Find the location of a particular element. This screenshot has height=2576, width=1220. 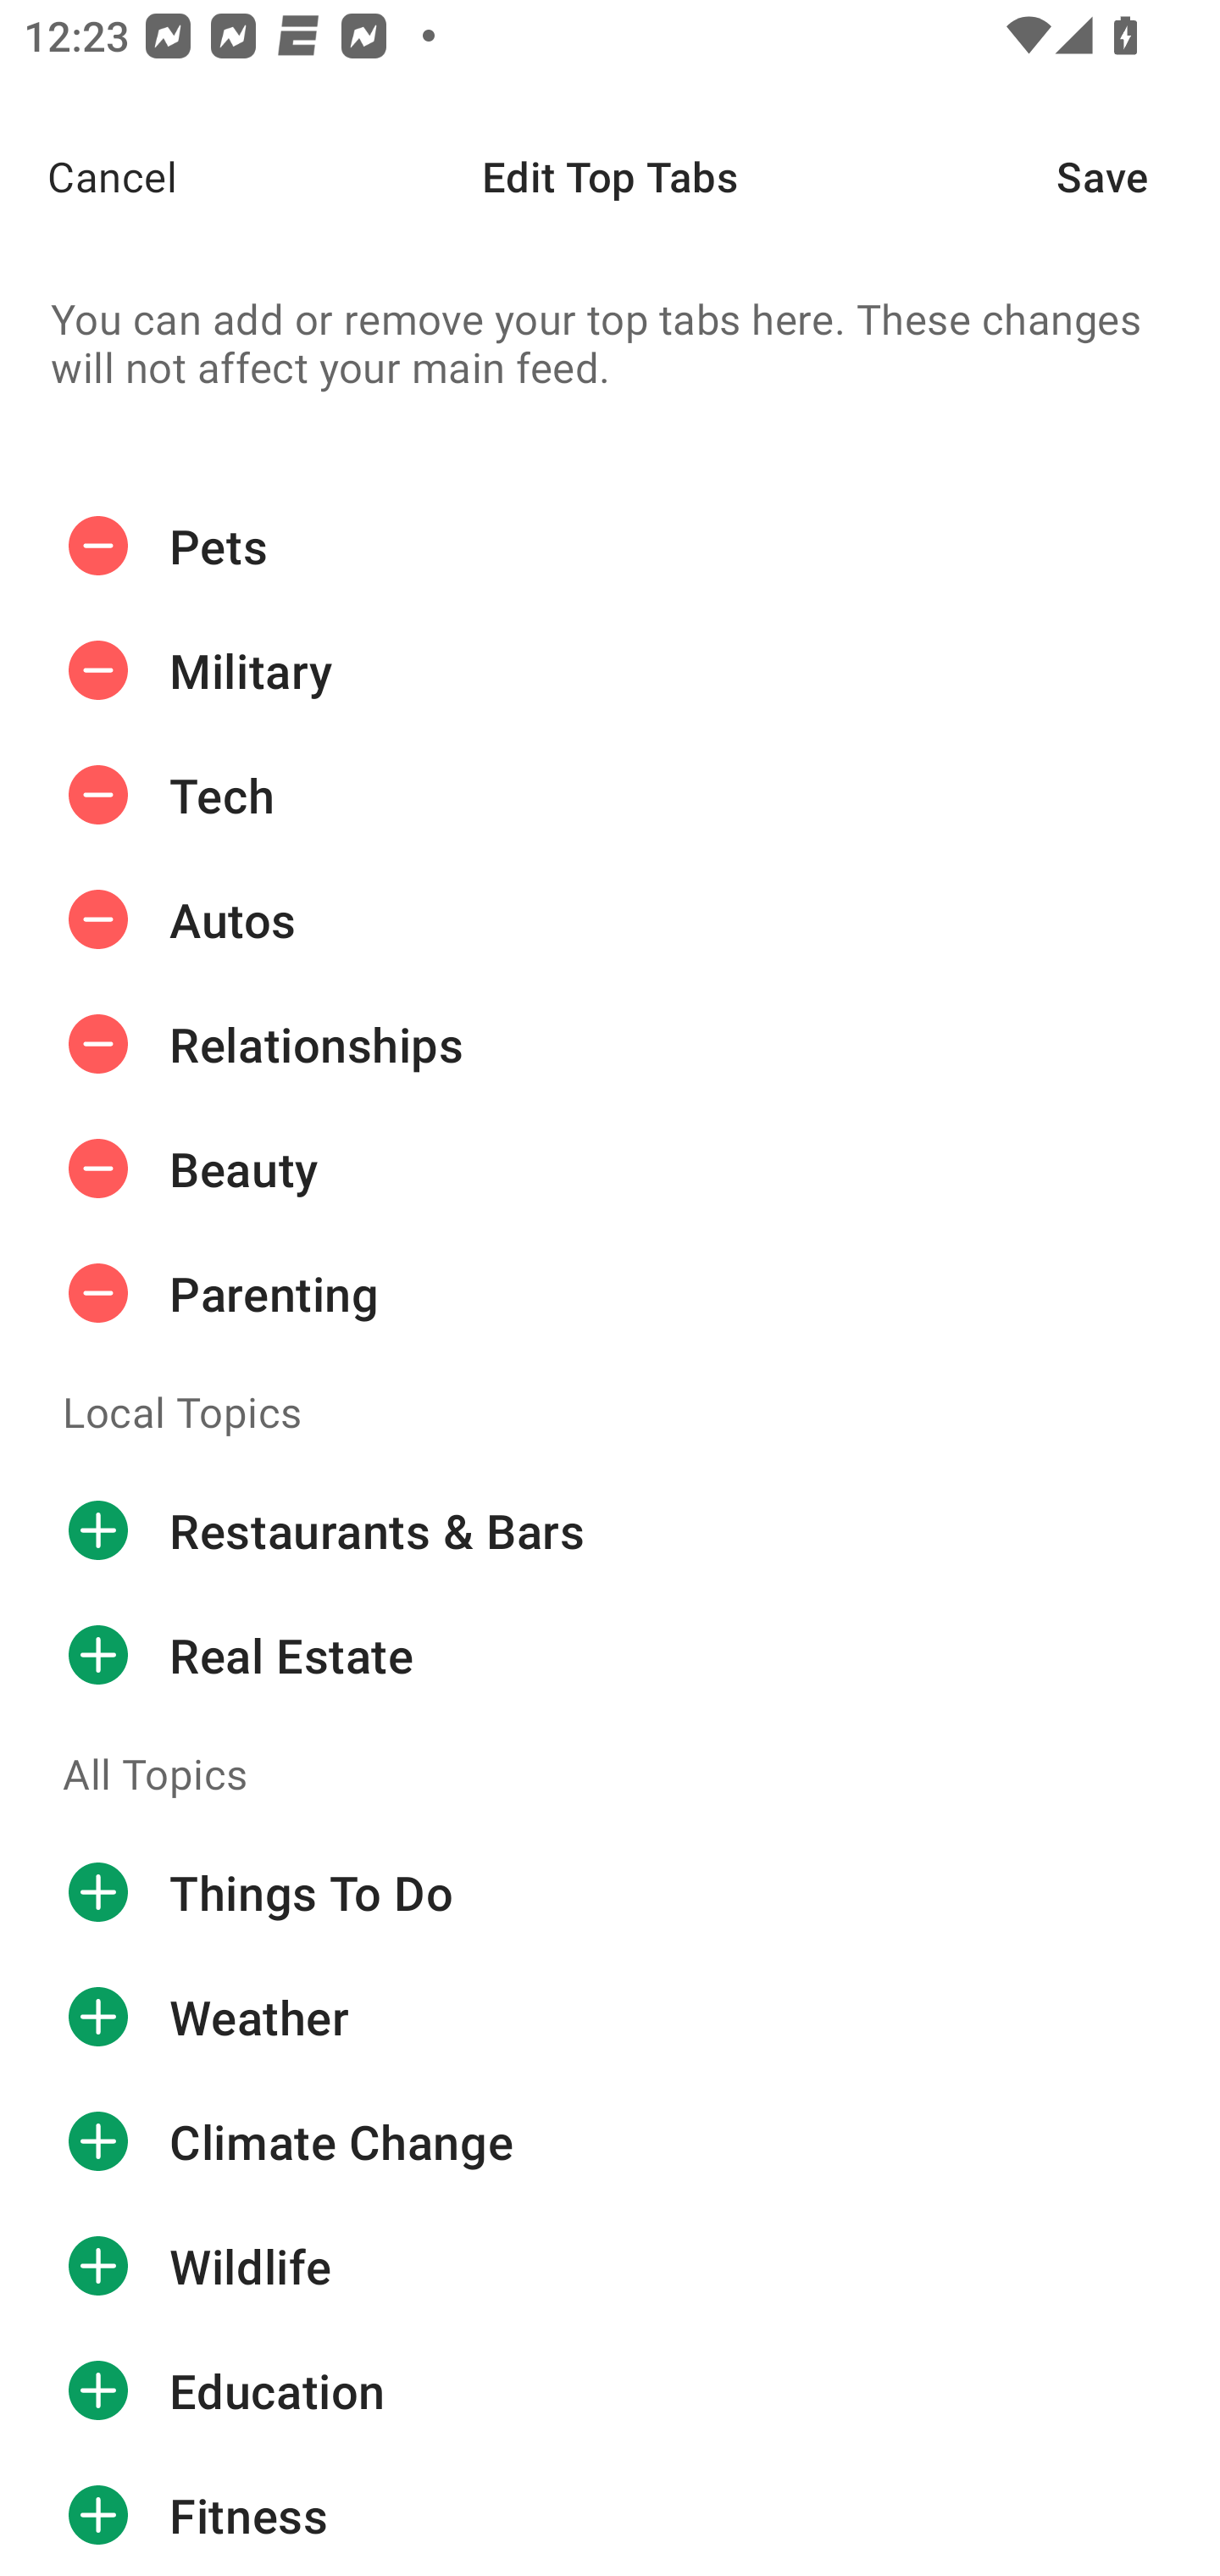

Wildlife is located at coordinates (610, 2267).